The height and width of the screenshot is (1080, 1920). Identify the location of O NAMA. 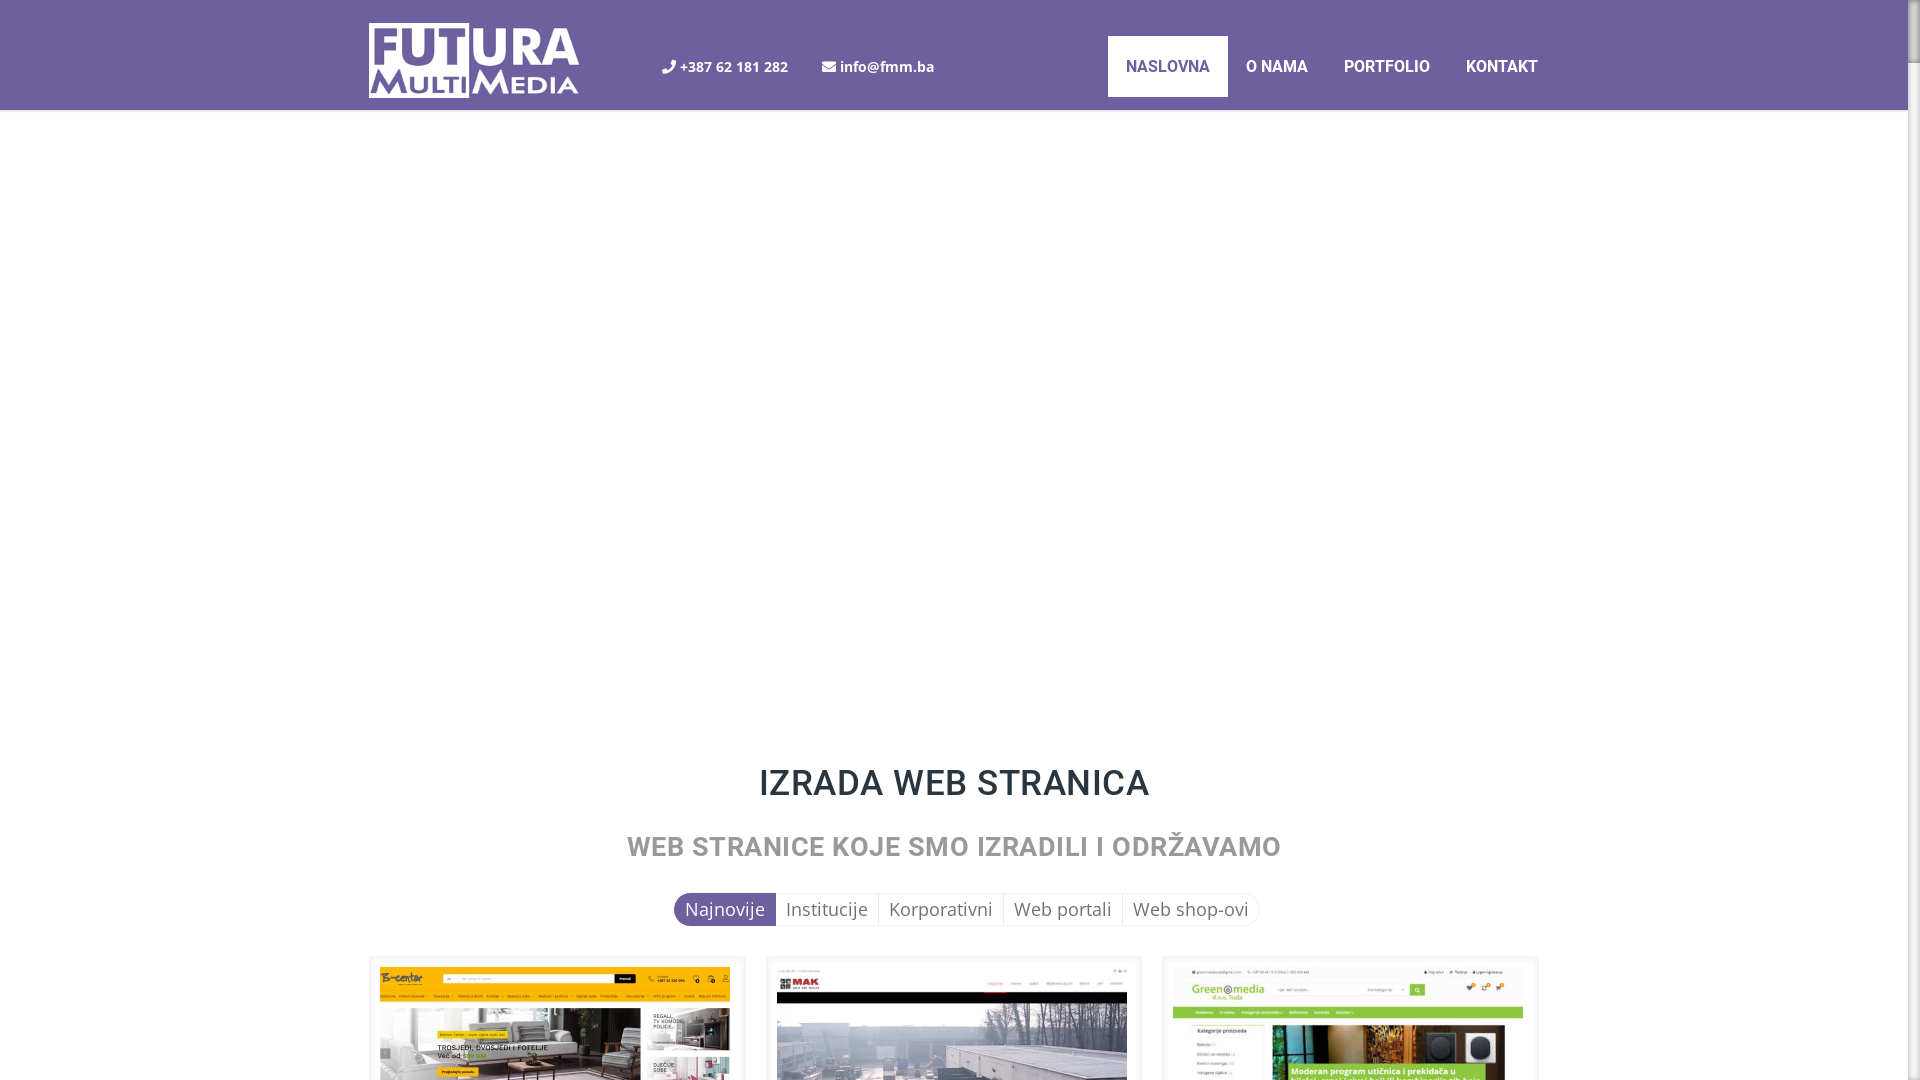
(1277, 66).